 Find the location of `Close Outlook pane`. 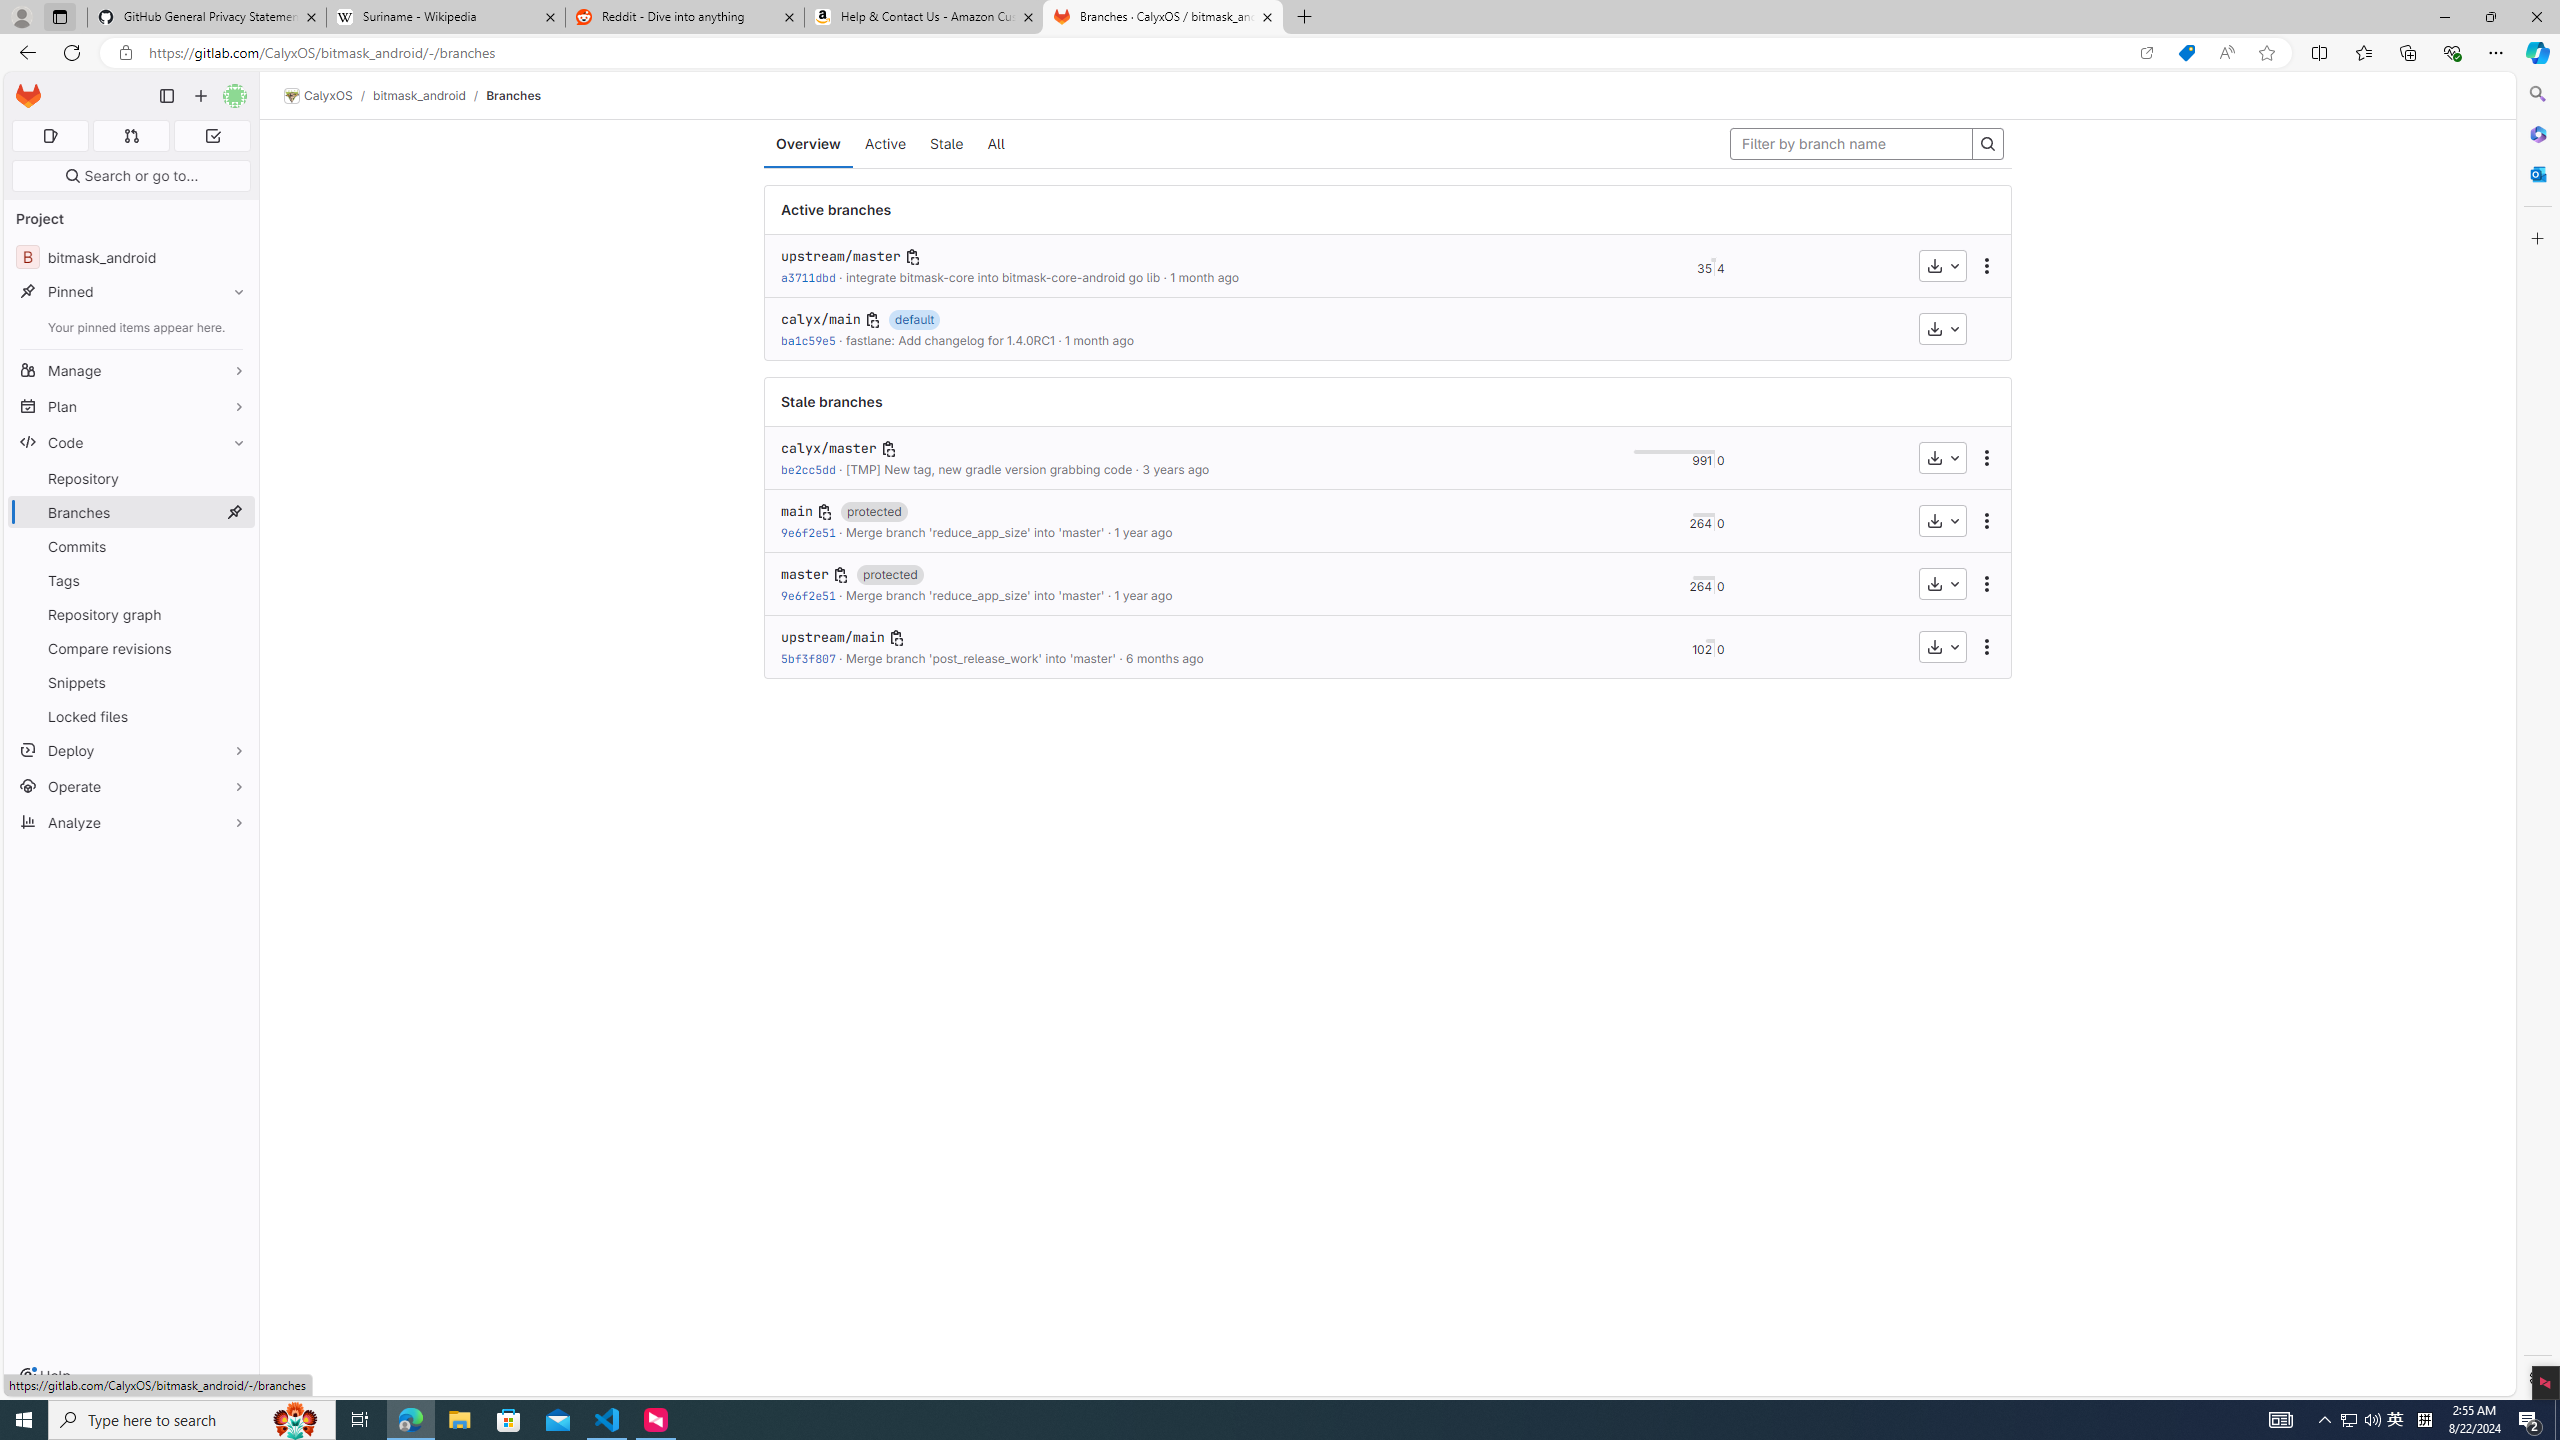

Close Outlook pane is located at coordinates (2536, 173).